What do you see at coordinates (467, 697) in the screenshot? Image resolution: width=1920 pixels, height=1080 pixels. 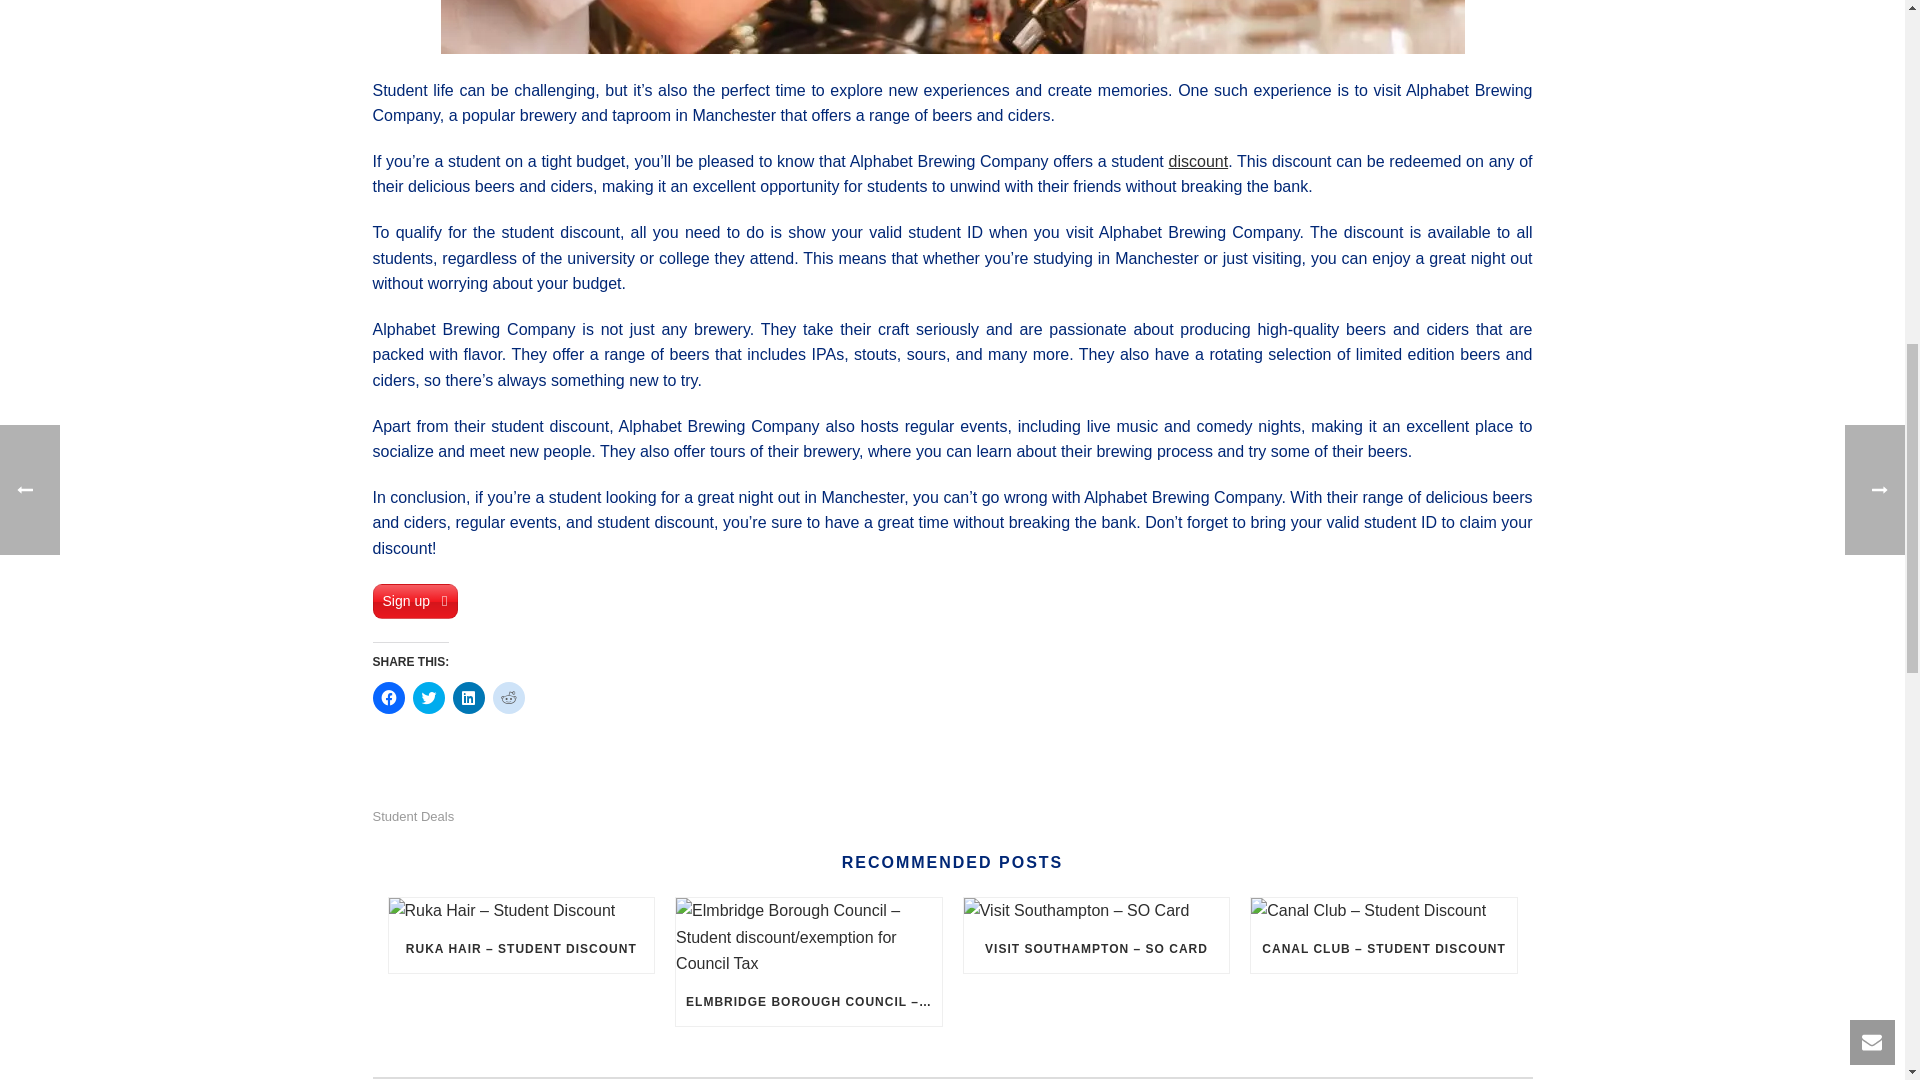 I see `Click to share on LinkedIn` at bounding box center [467, 697].